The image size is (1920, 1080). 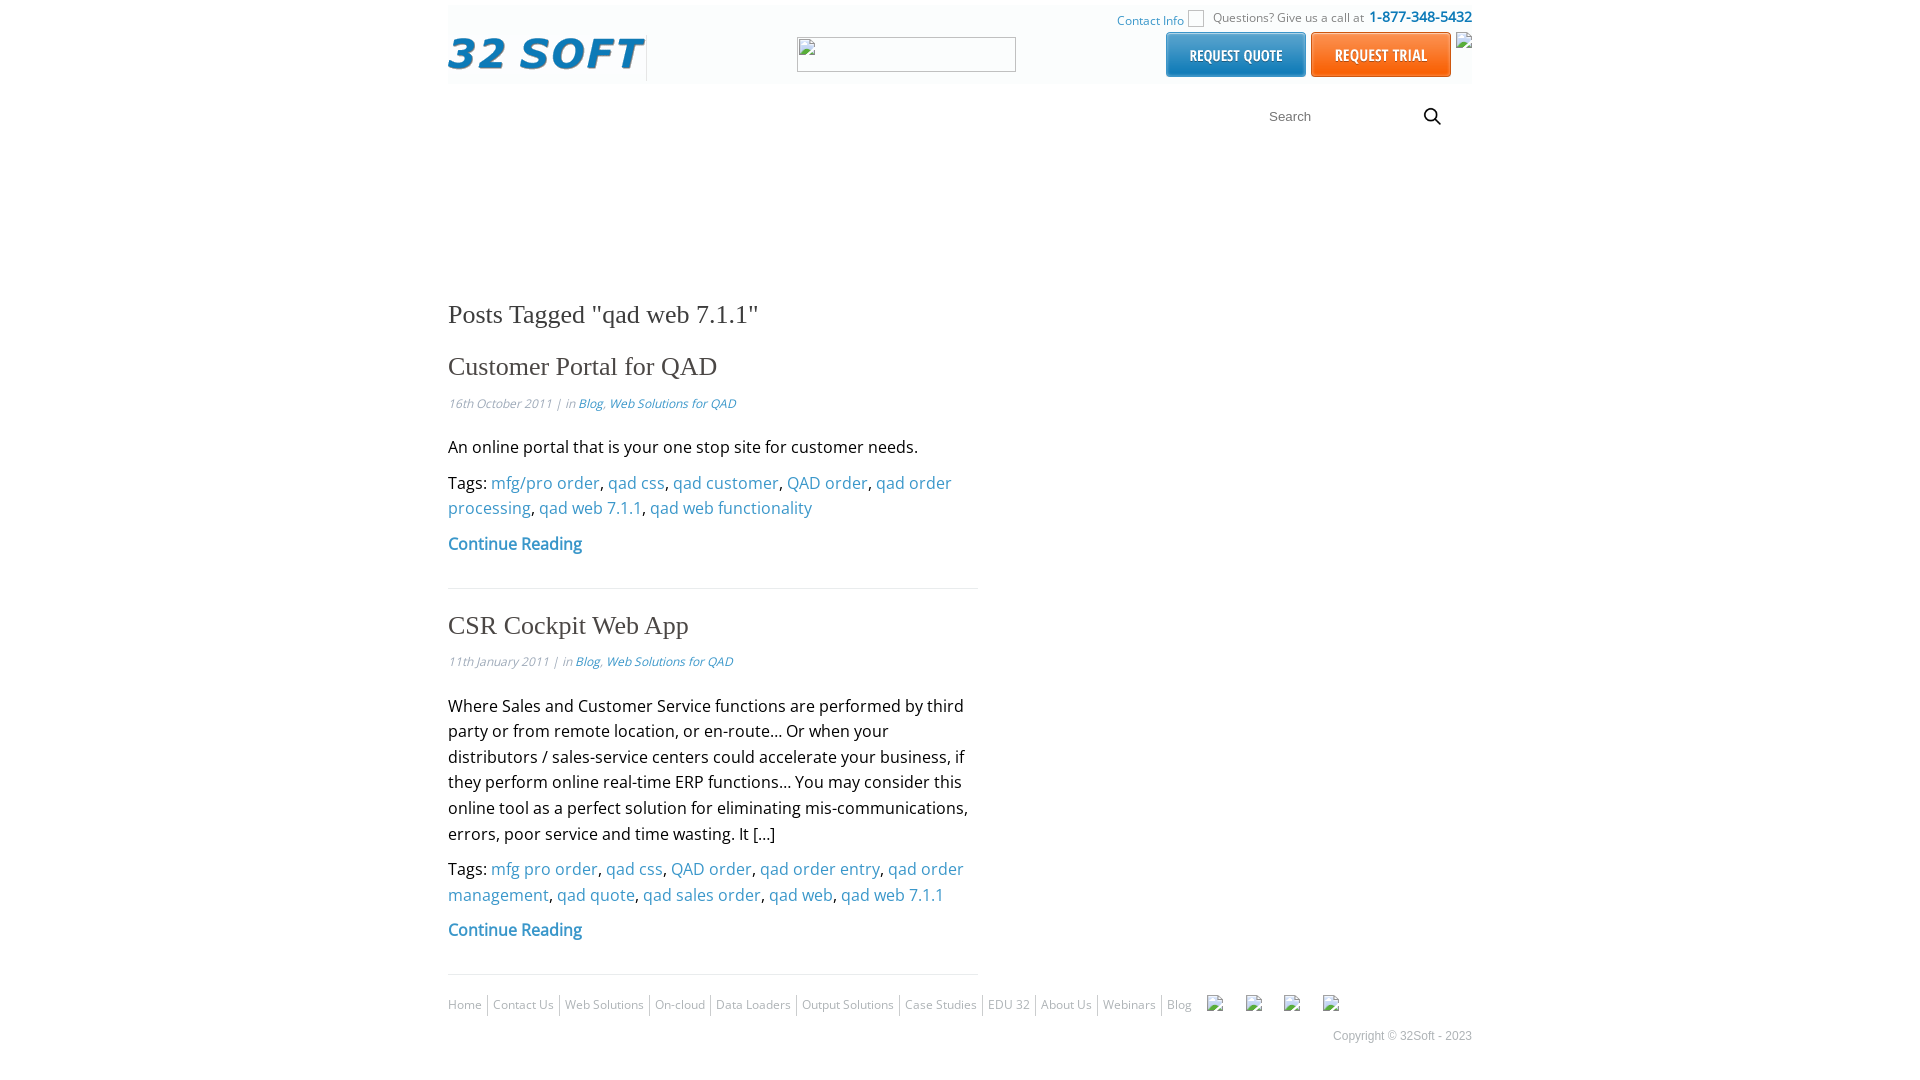 What do you see at coordinates (706, 882) in the screenshot?
I see `qad order management` at bounding box center [706, 882].